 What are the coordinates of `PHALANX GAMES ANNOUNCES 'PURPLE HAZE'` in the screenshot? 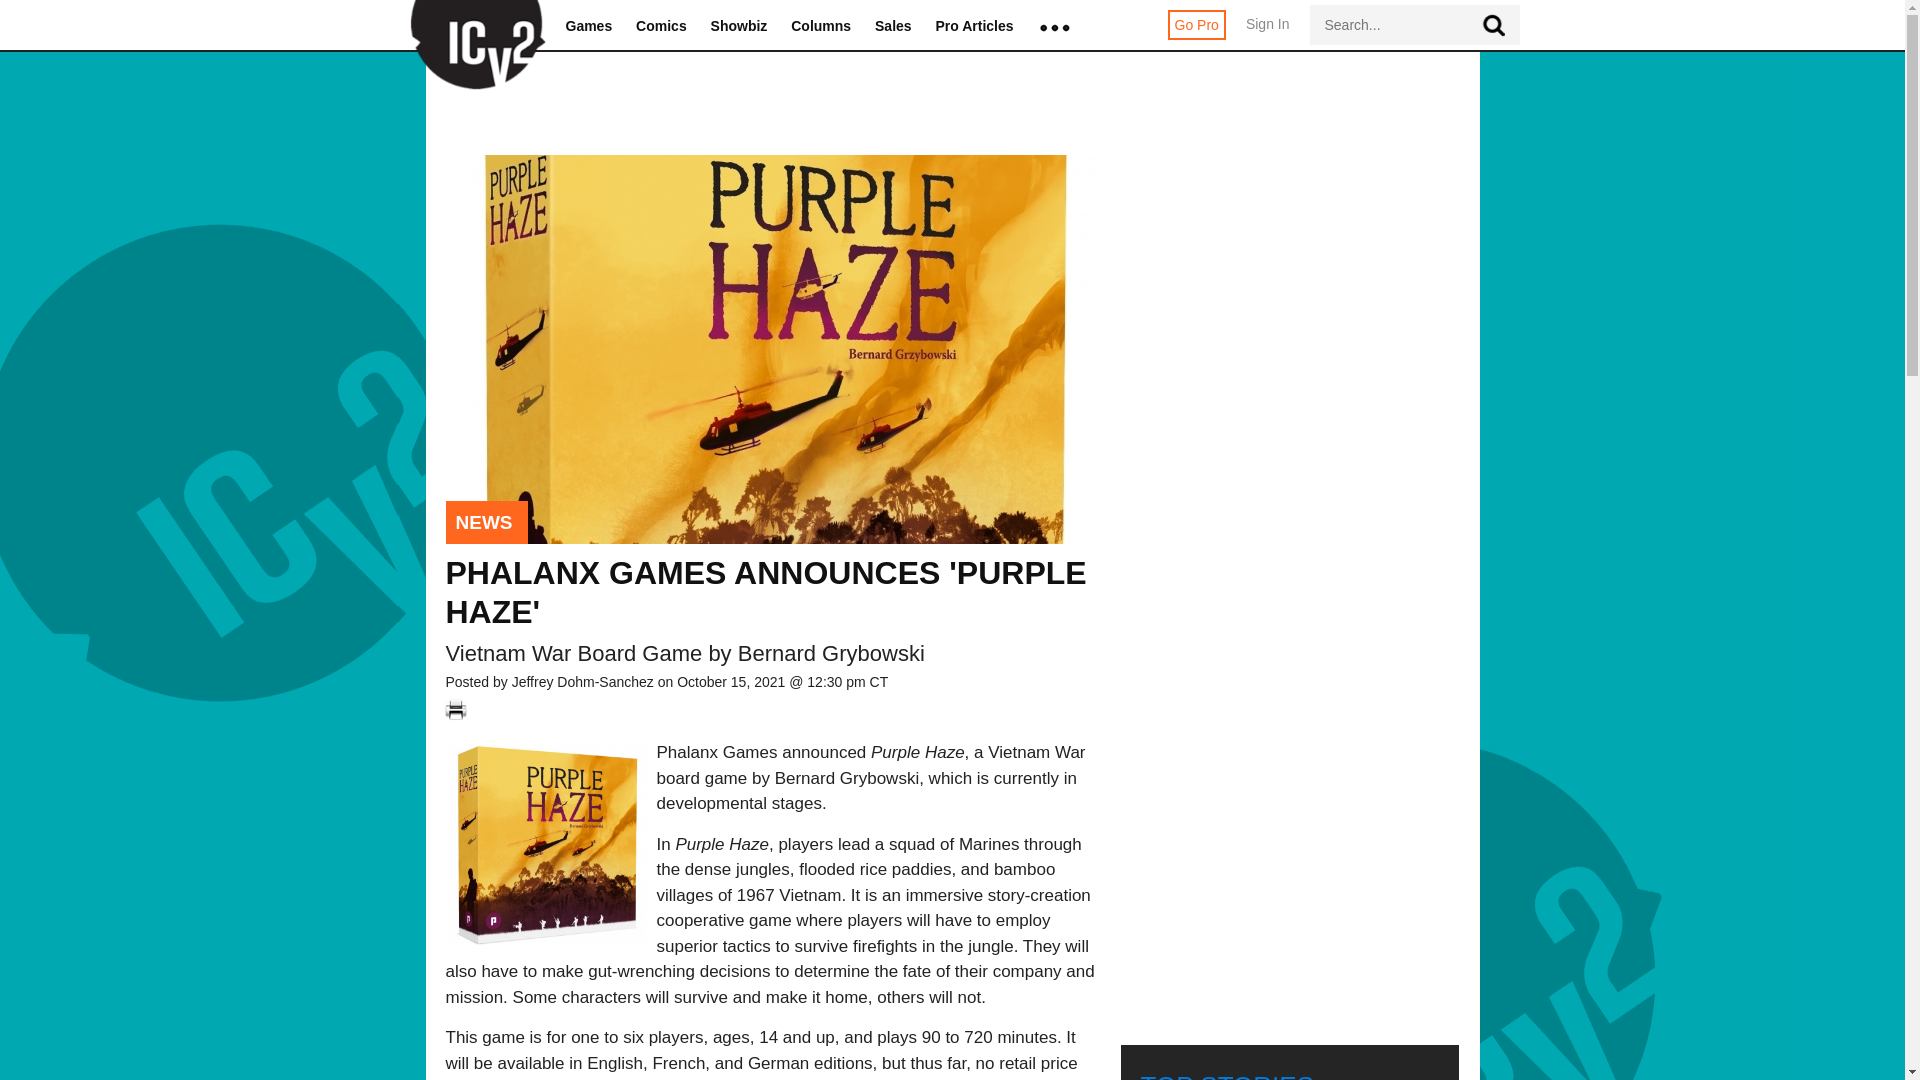 It's located at (766, 592).